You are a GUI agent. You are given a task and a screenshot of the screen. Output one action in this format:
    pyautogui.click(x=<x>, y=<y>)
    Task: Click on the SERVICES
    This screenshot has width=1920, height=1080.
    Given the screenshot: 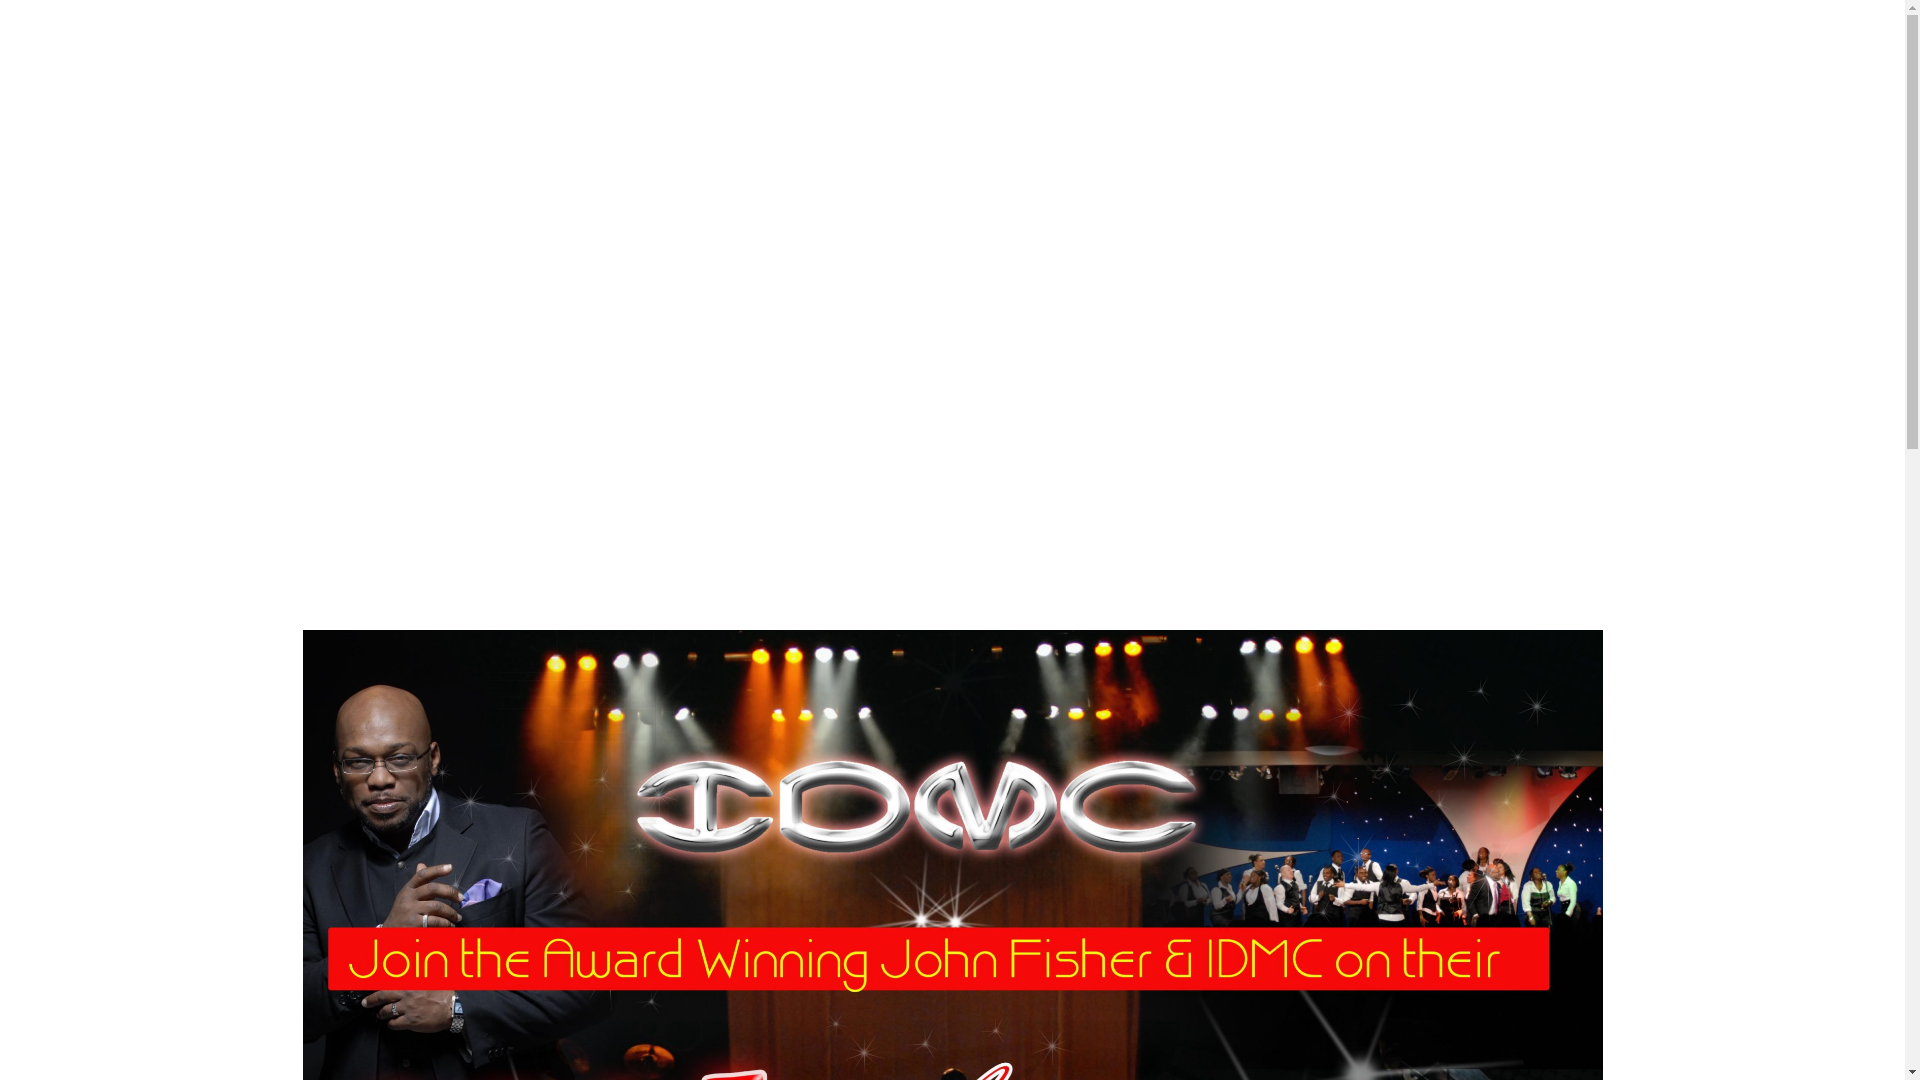 What is the action you would take?
    pyautogui.click(x=1348, y=62)
    